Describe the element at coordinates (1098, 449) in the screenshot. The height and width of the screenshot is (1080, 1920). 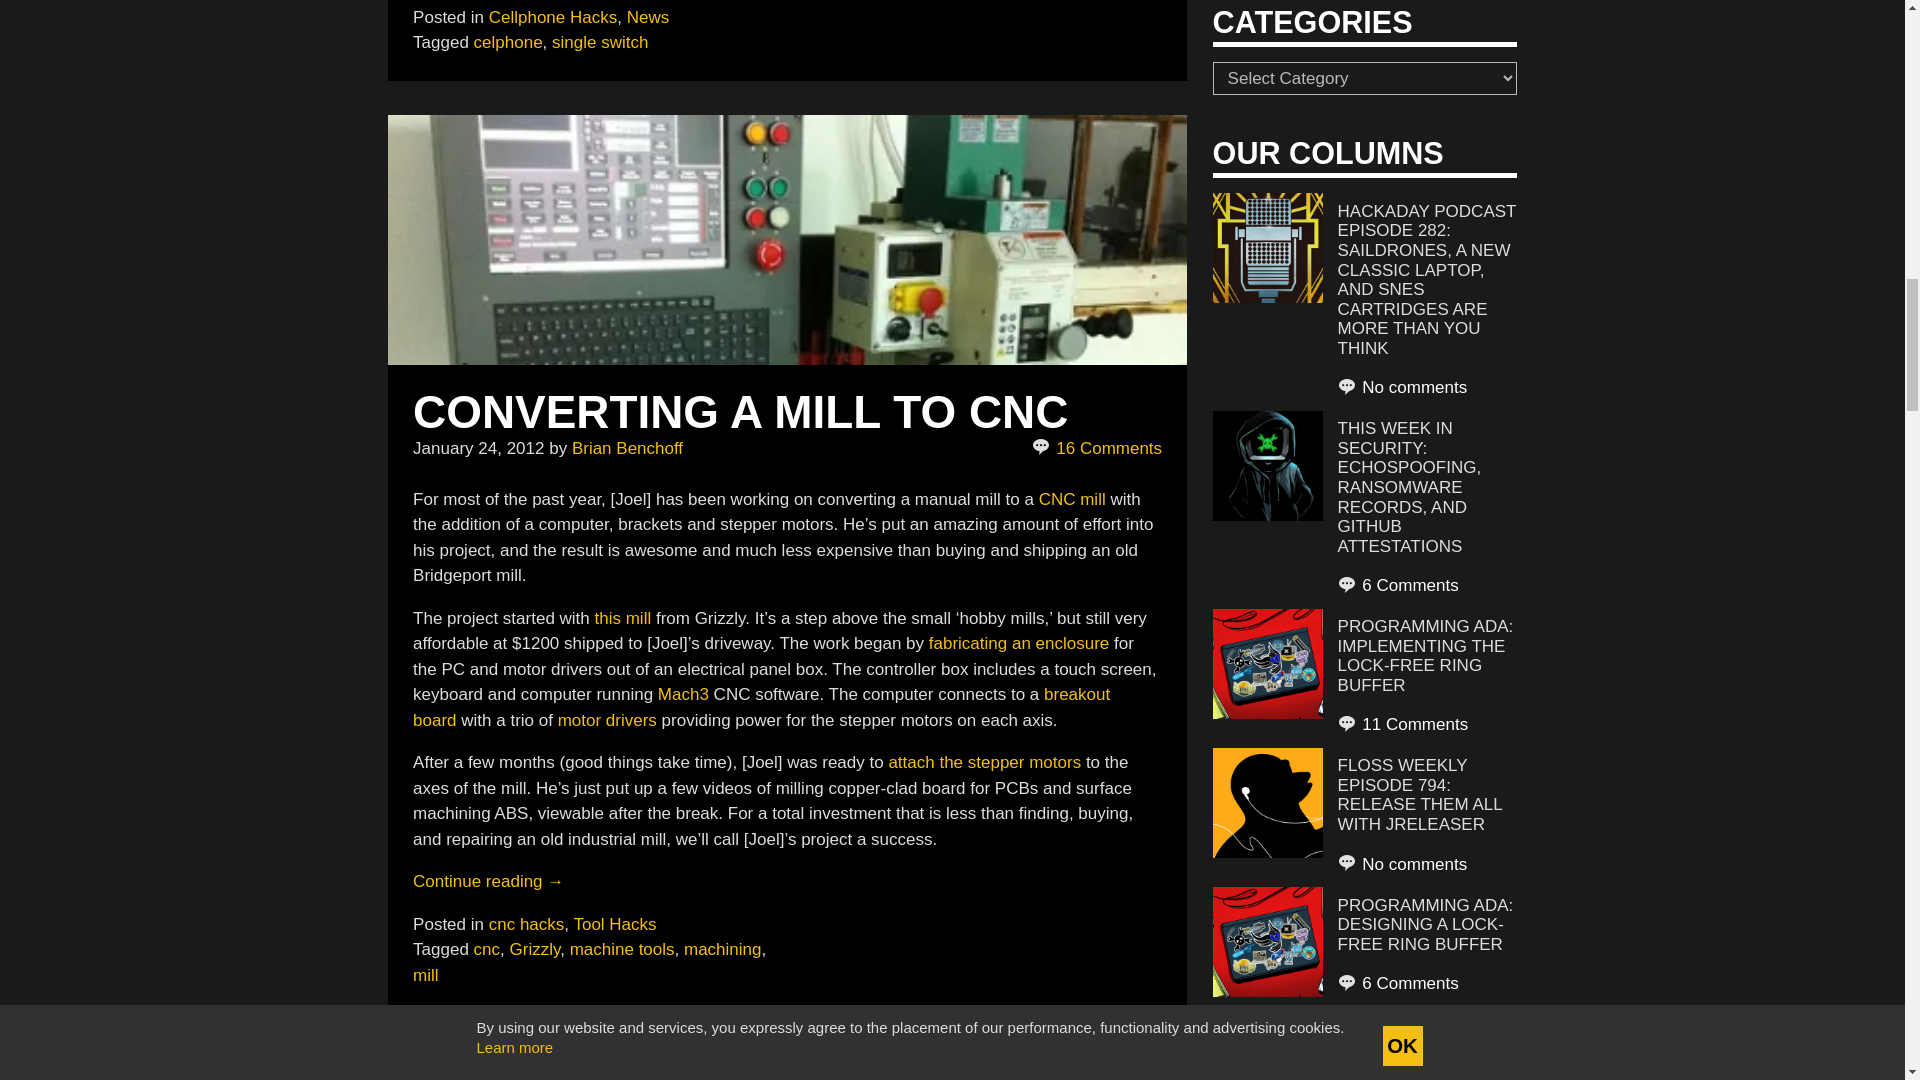
I see `16 Comments` at that location.